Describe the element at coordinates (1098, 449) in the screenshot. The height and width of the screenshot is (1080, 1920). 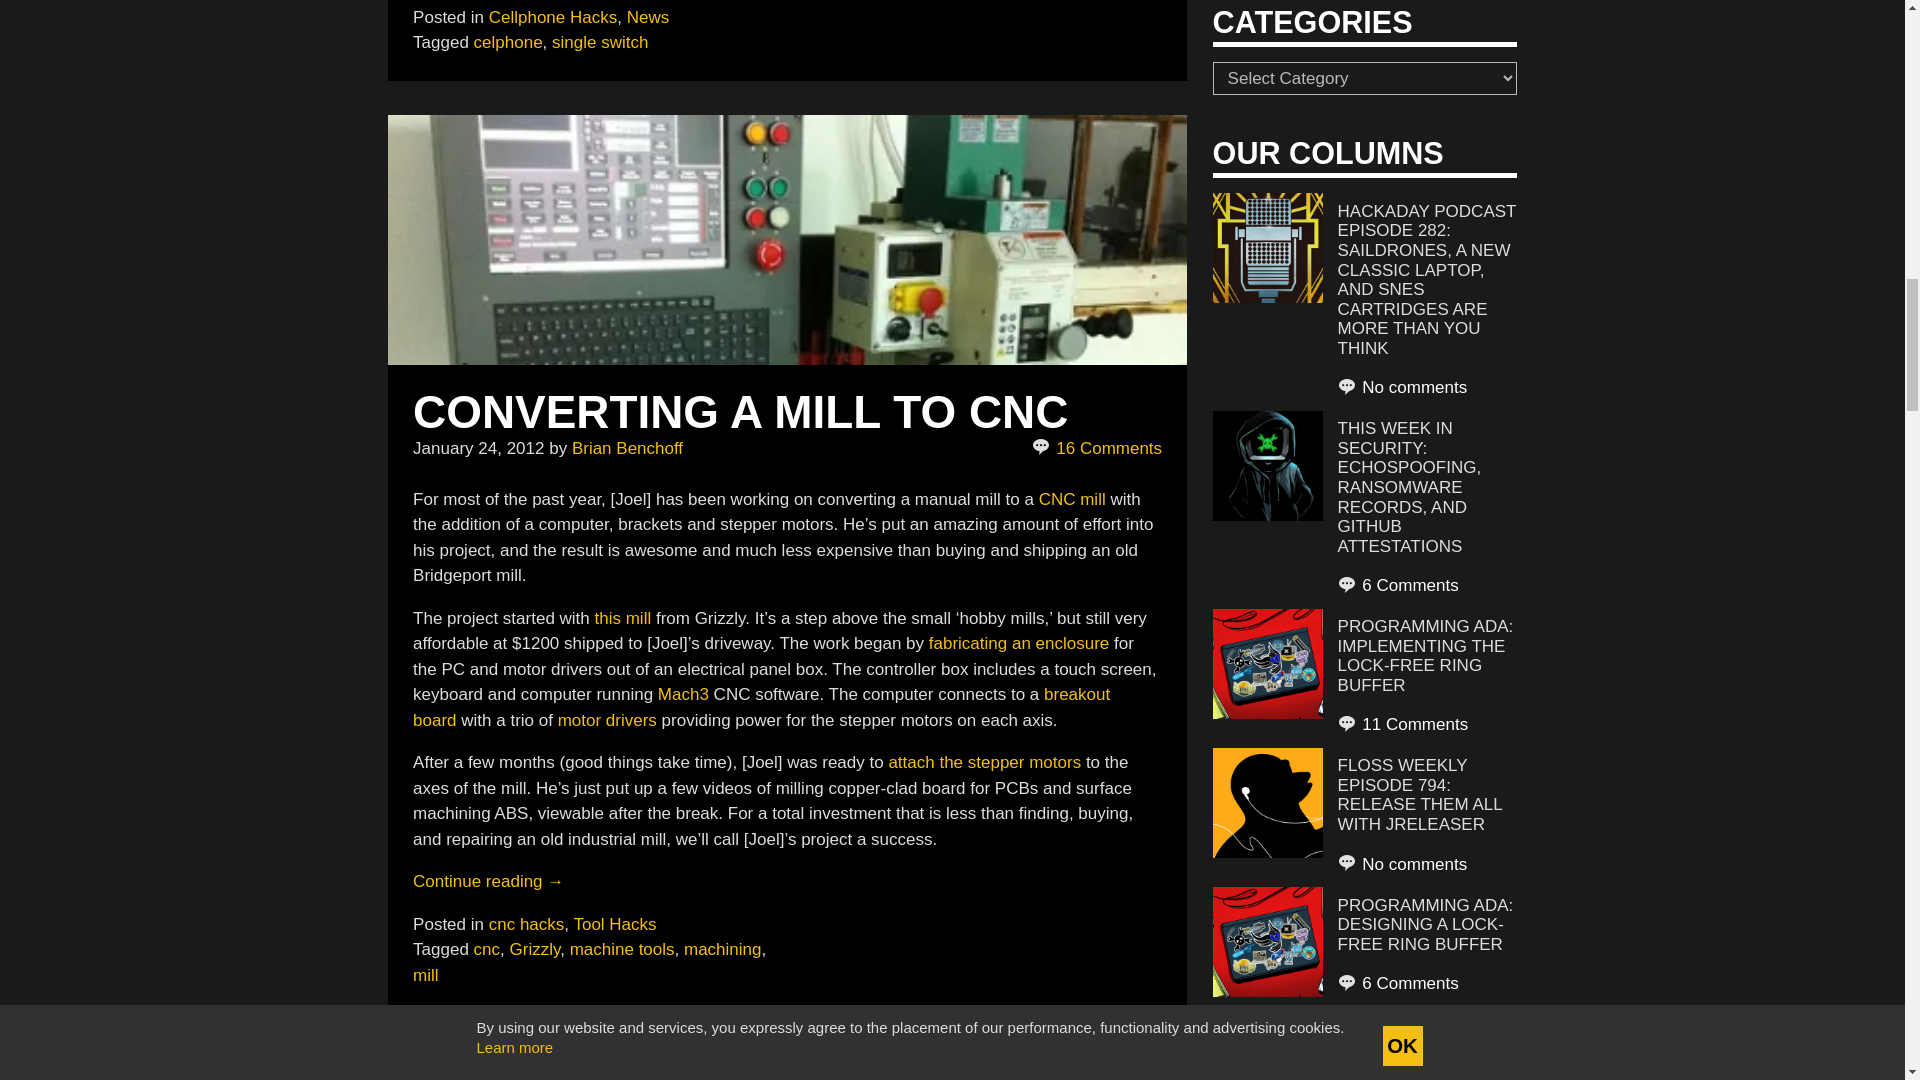
I see `16 Comments` at that location.